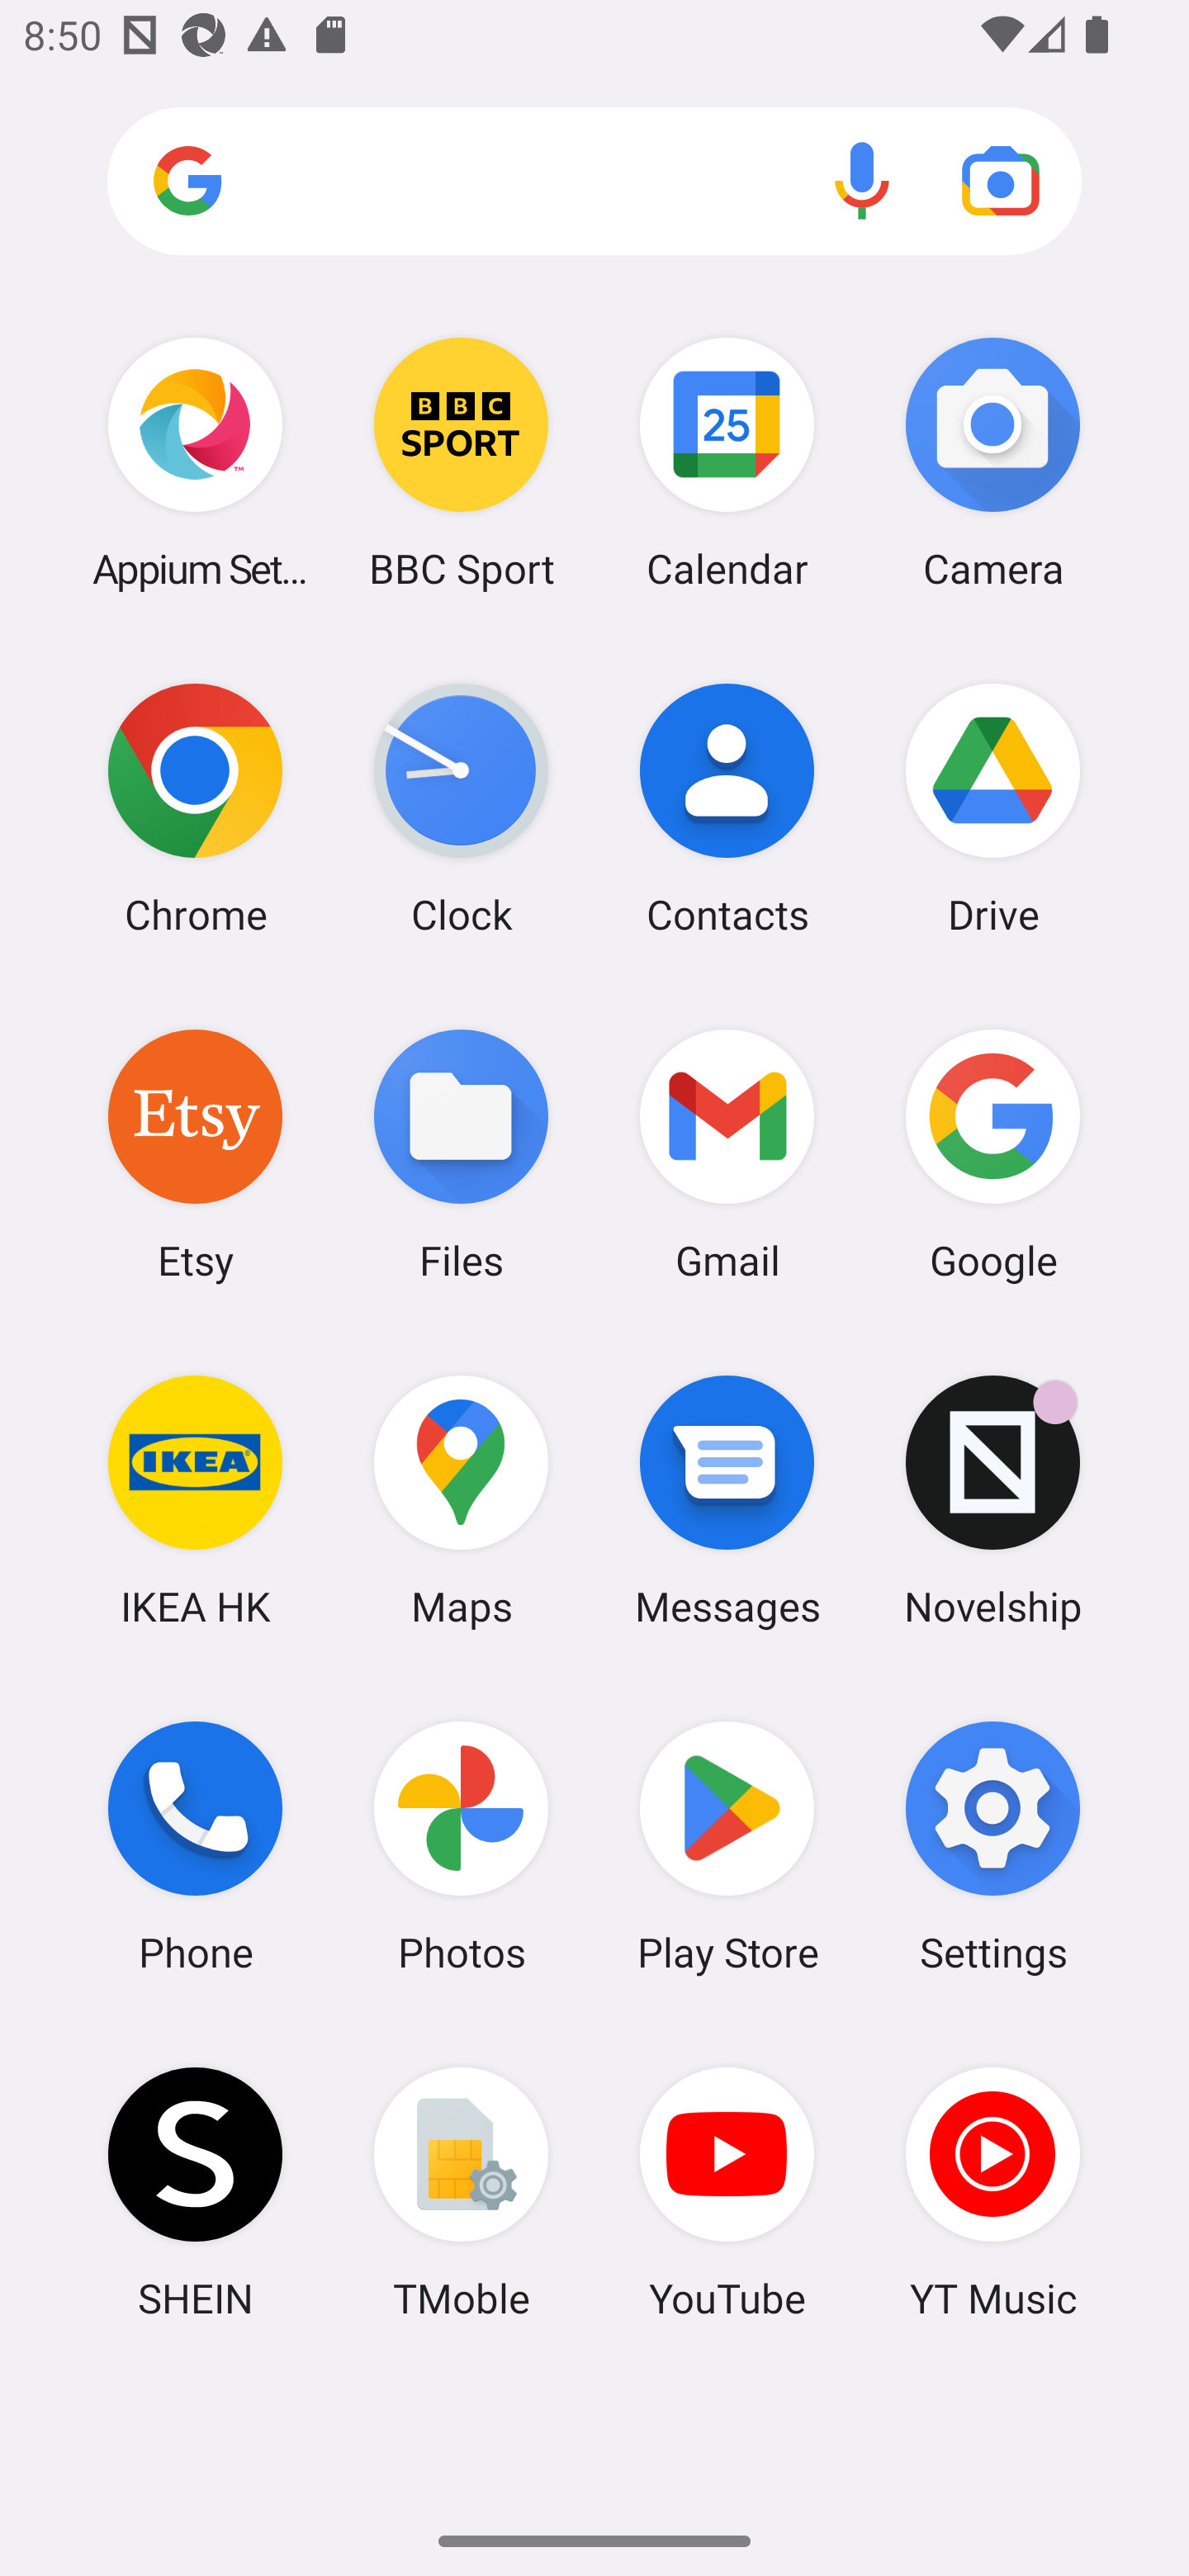  What do you see at coordinates (862, 180) in the screenshot?
I see `Voice search` at bounding box center [862, 180].